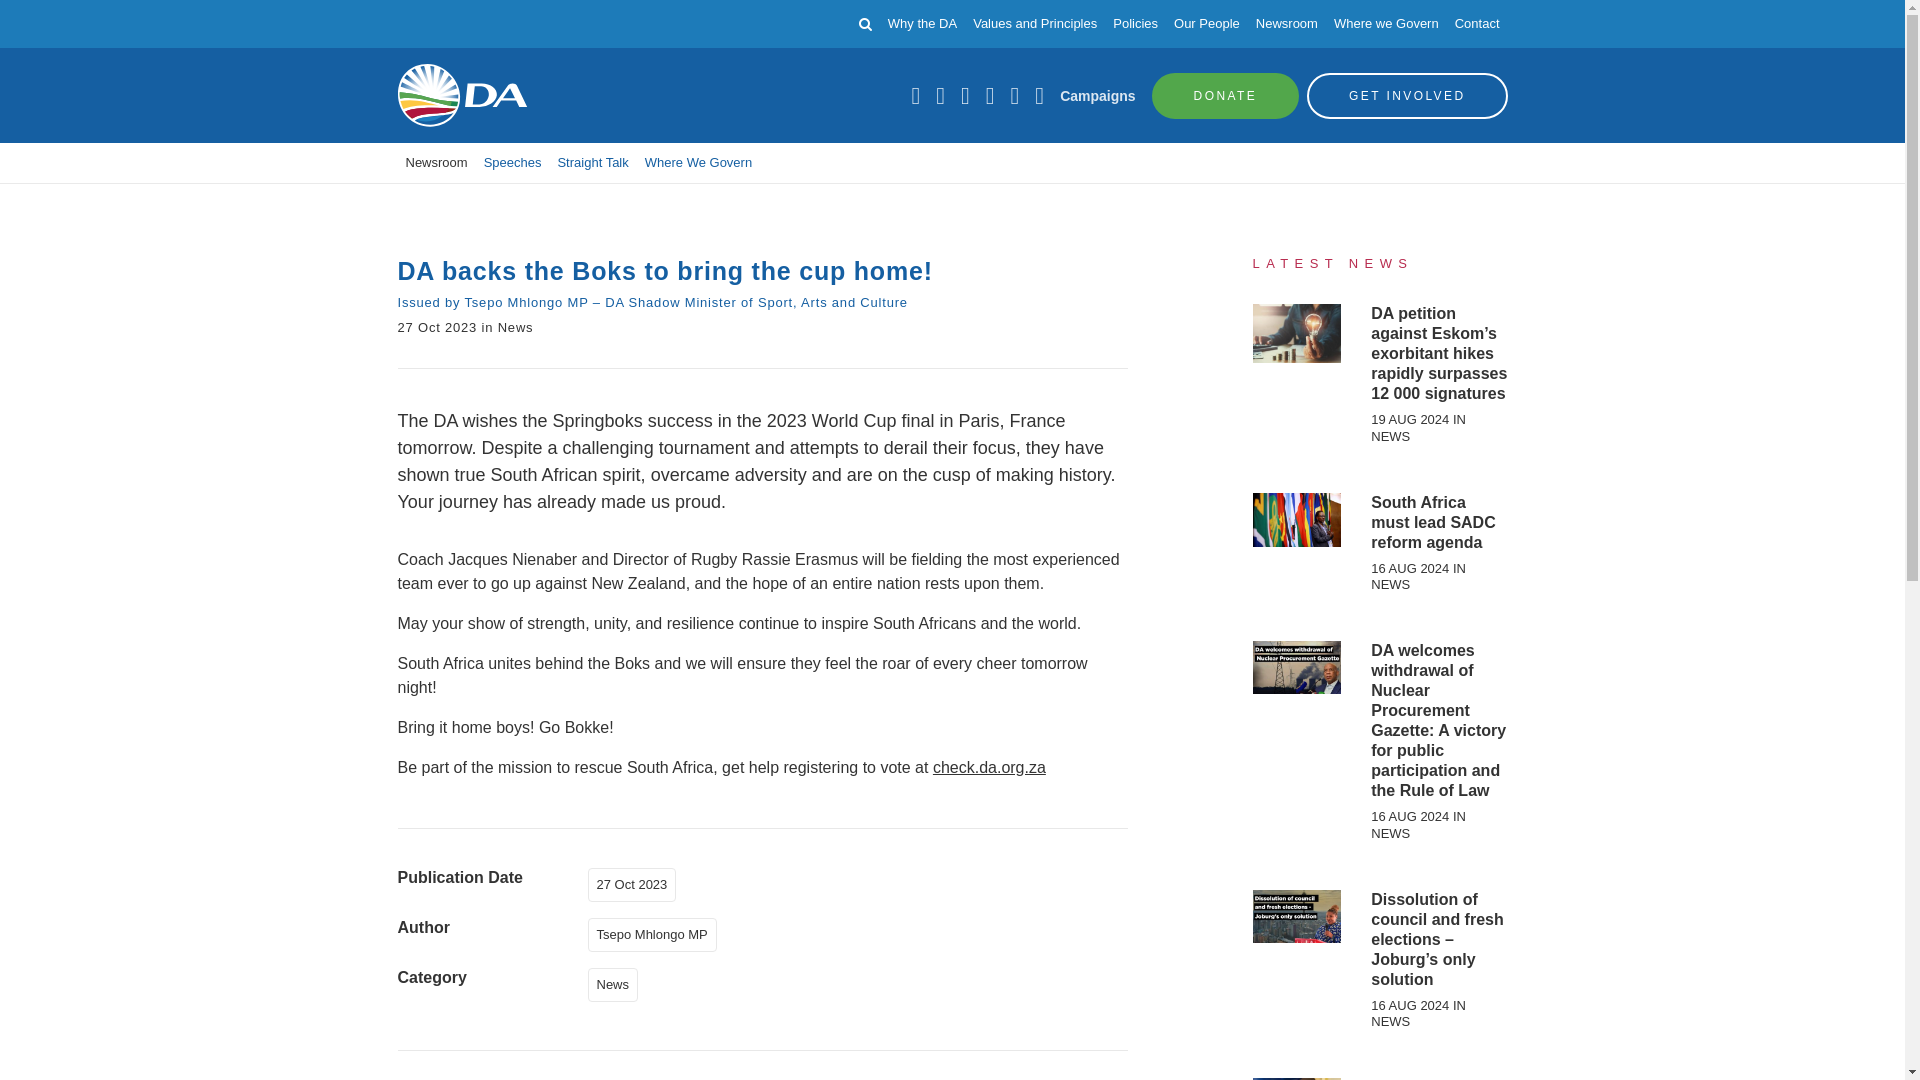 The image size is (1920, 1080). Describe the element at coordinates (1286, 24) in the screenshot. I see `Newsroom` at that location.